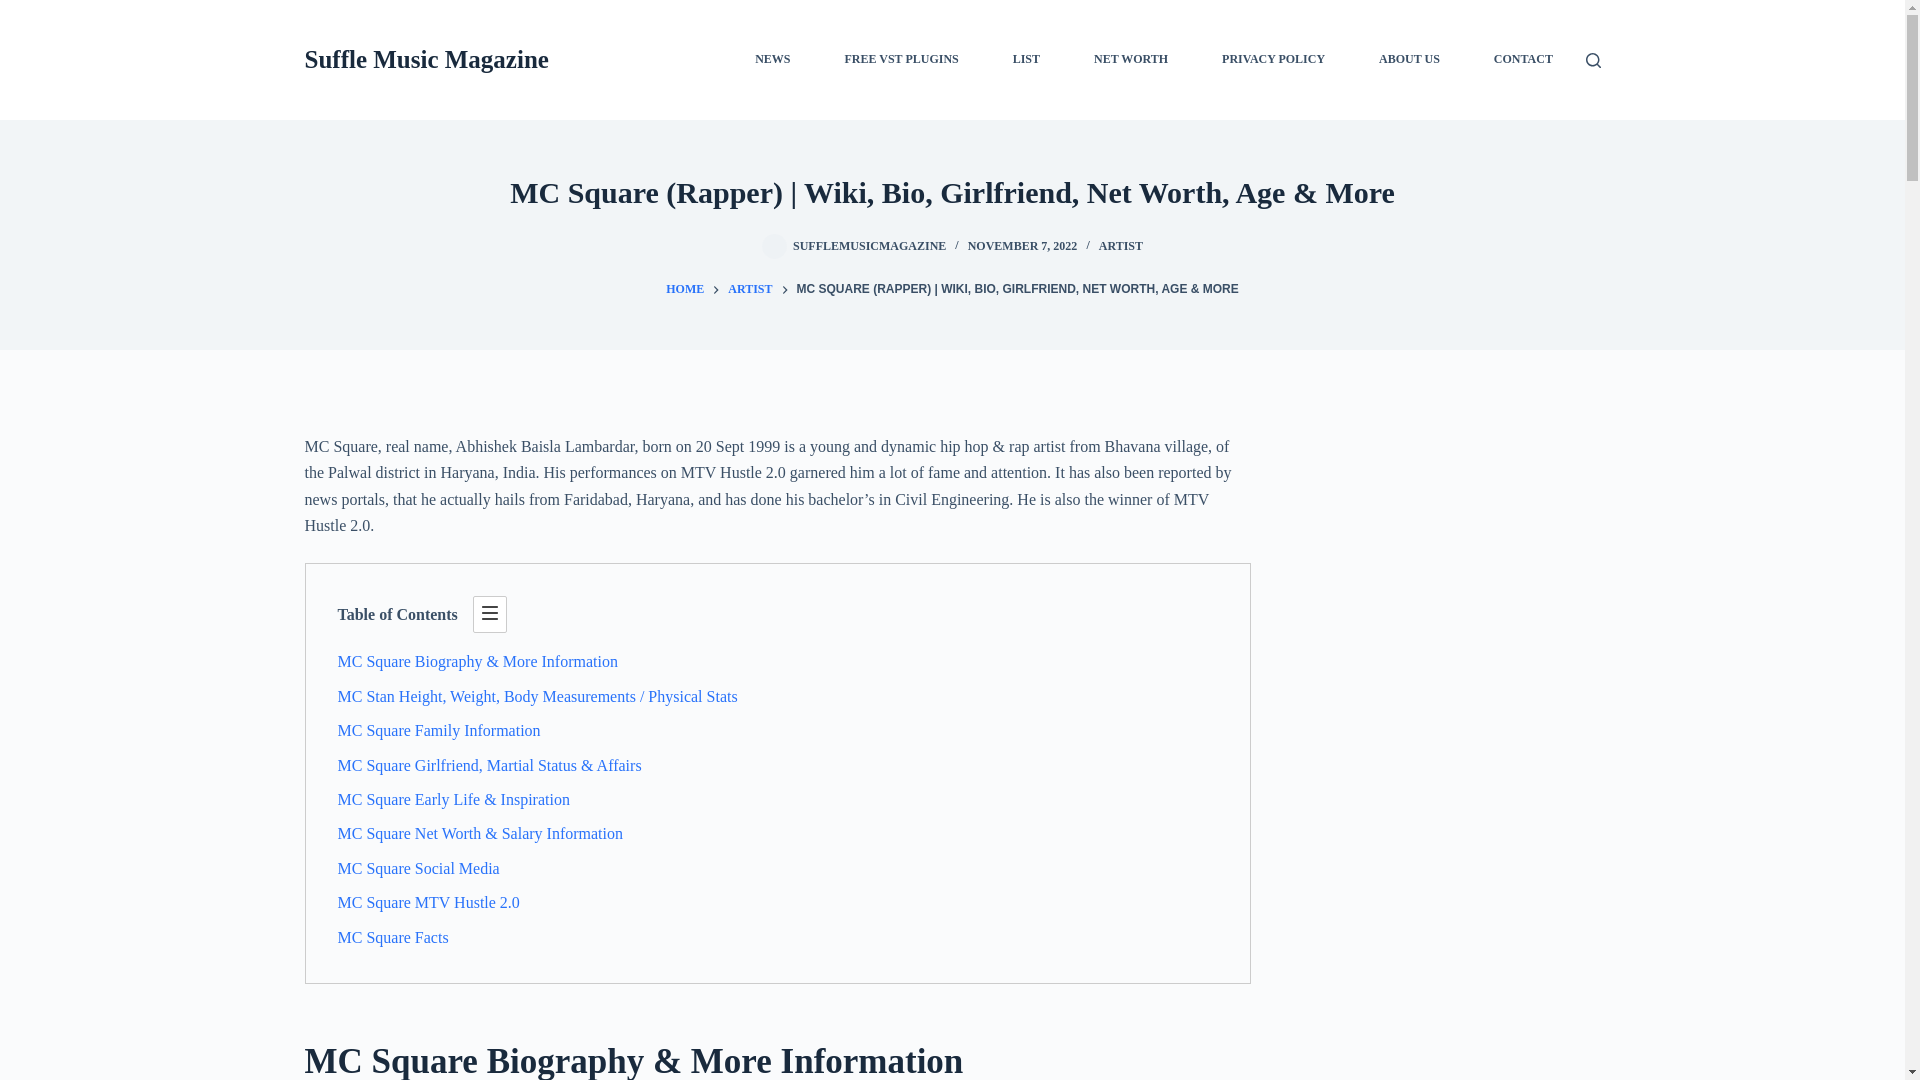  Describe the element at coordinates (418, 868) in the screenshot. I see `MC Square Social Media` at that location.